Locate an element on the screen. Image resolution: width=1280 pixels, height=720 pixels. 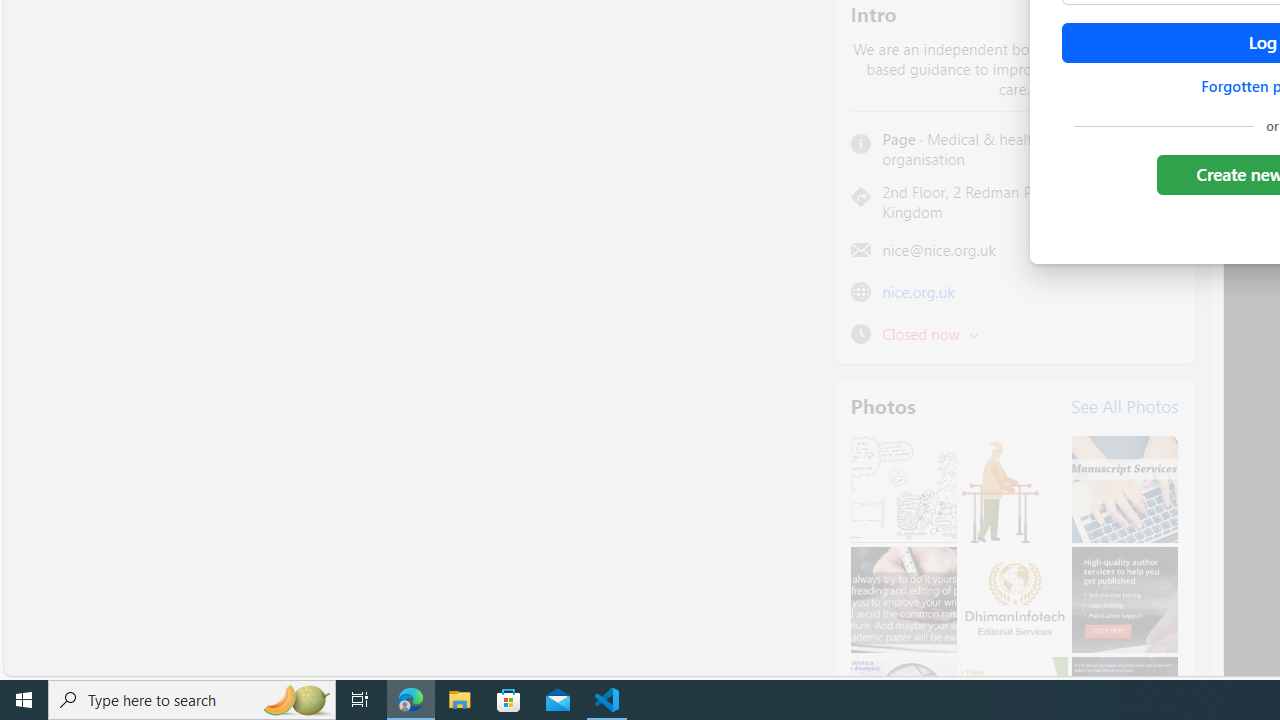
Type here to search is located at coordinates (192, 700).